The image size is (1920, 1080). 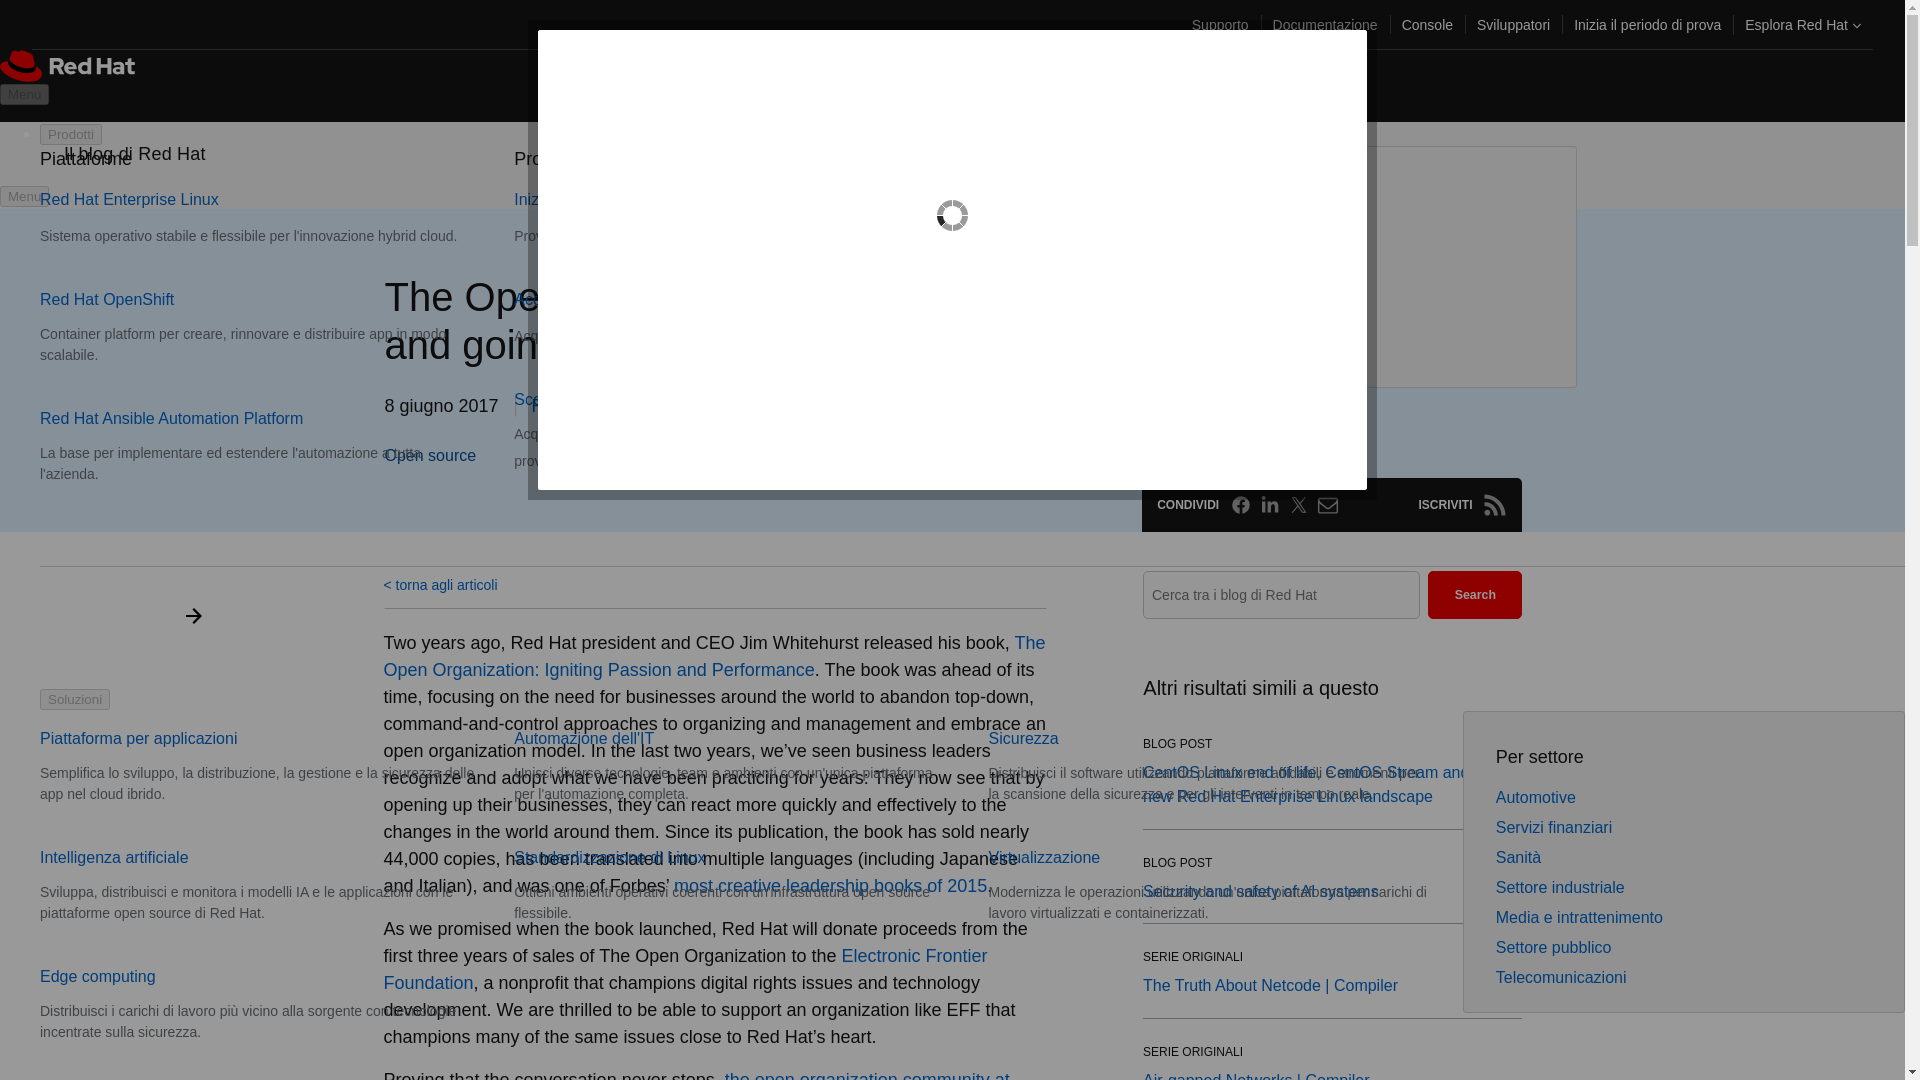 What do you see at coordinates (1220, 24) in the screenshot?
I see `Supporto` at bounding box center [1220, 24].